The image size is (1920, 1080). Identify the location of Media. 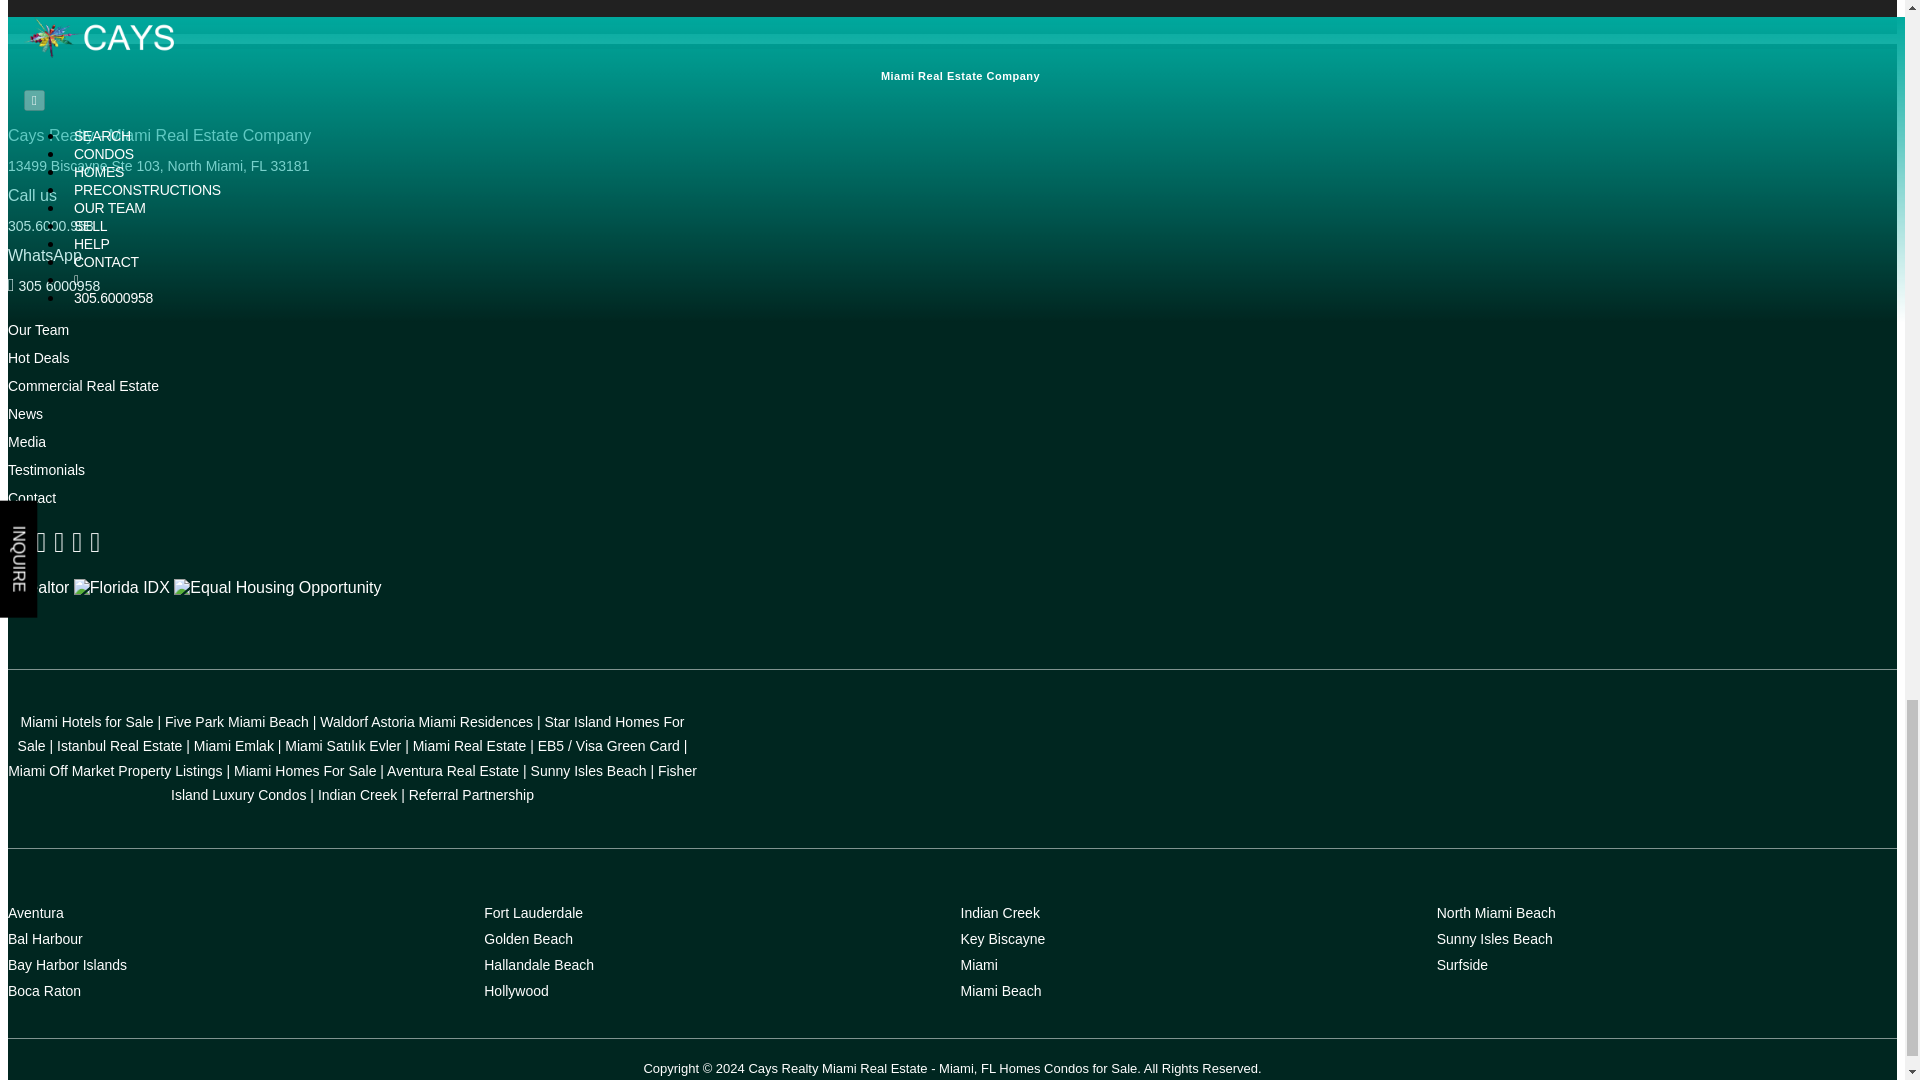
(26, 442).